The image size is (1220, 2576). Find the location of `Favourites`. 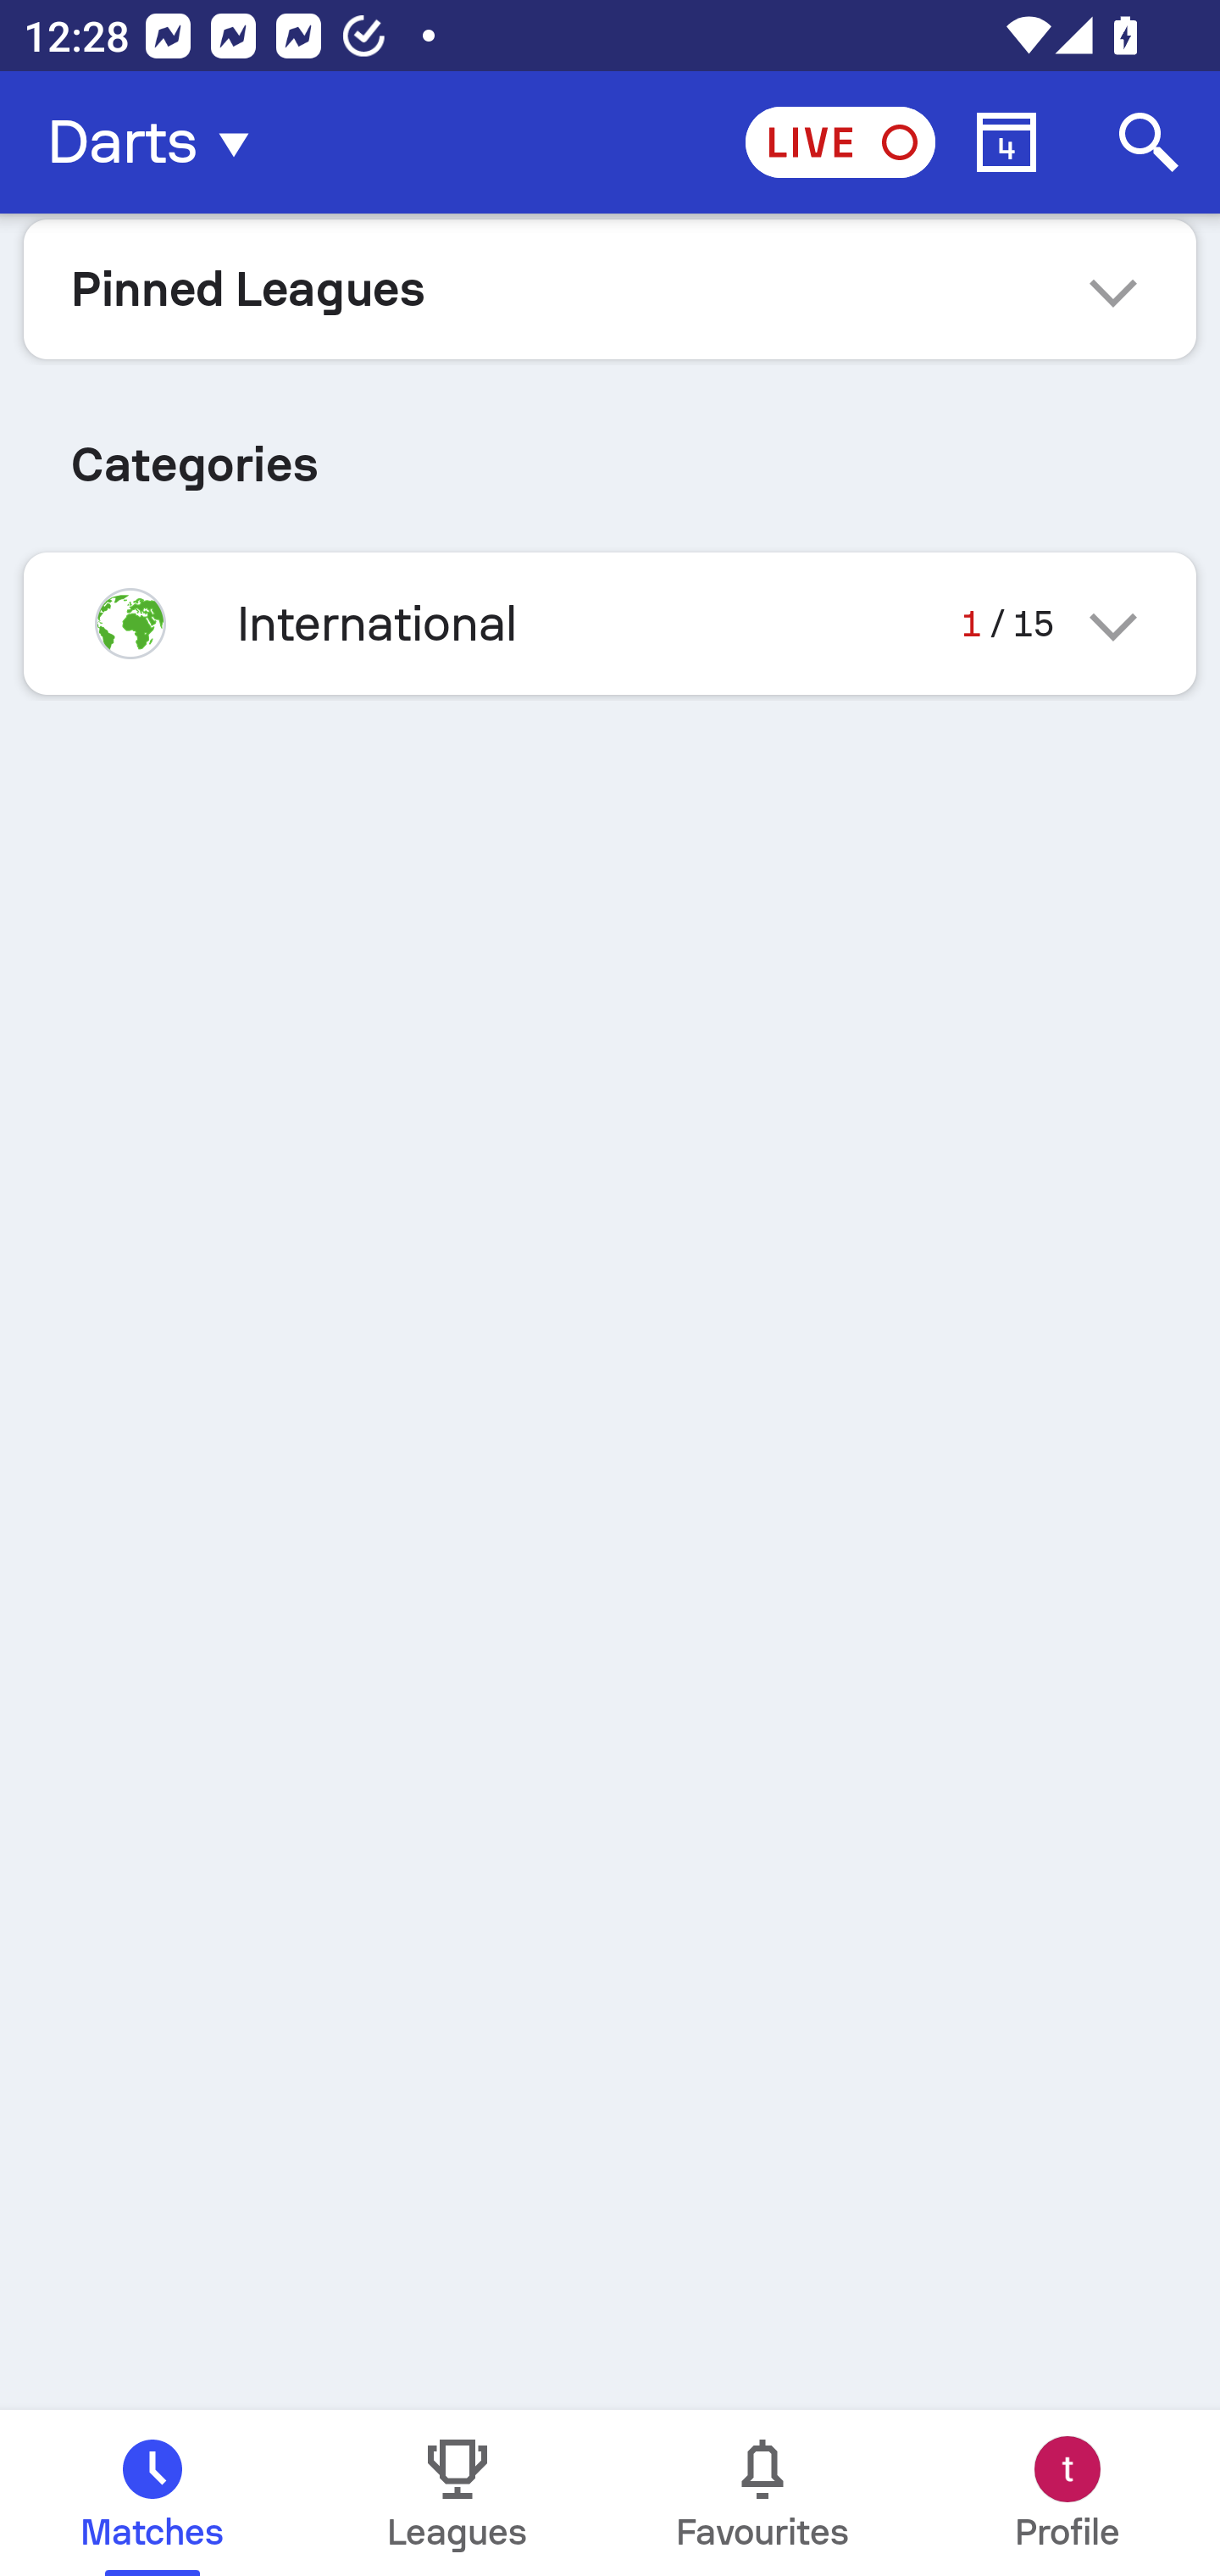

Favourites is located at coordinates (762, 2493).